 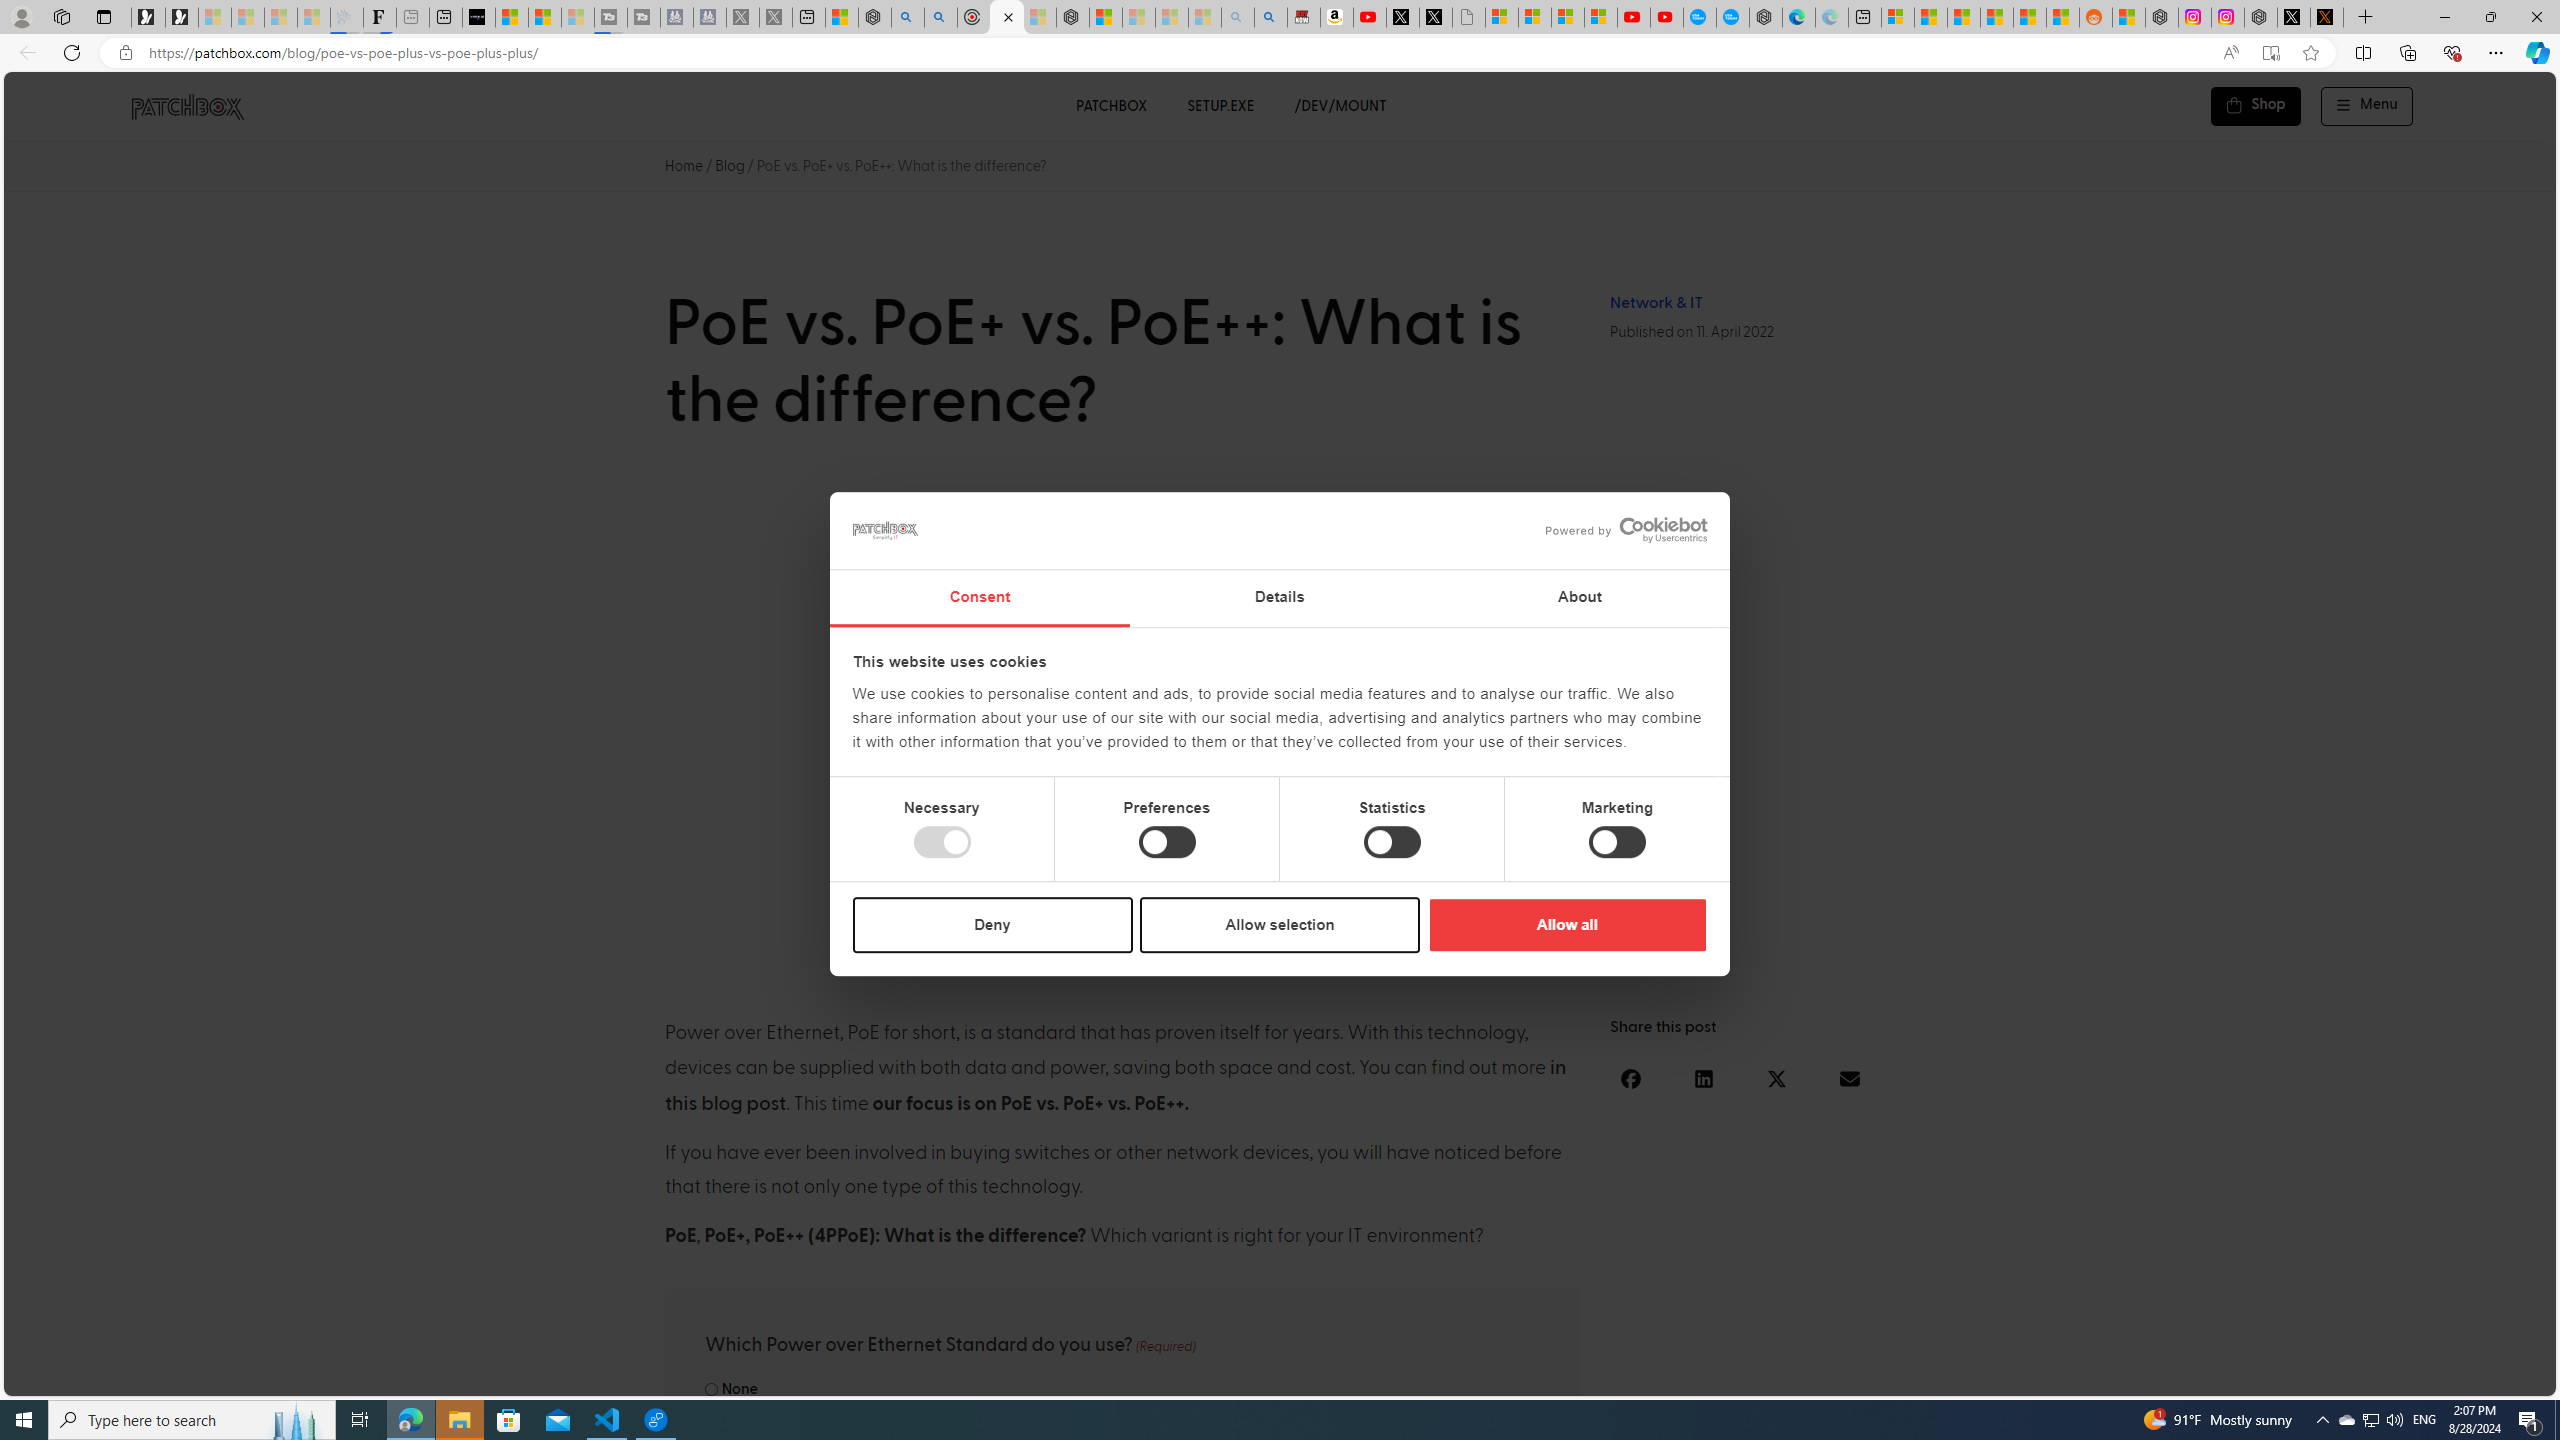 What do you see at coordinates (2206, 1377) in the screenshot?
I see `Language switcher : Spanish` at bounding box center [2206, 1377].